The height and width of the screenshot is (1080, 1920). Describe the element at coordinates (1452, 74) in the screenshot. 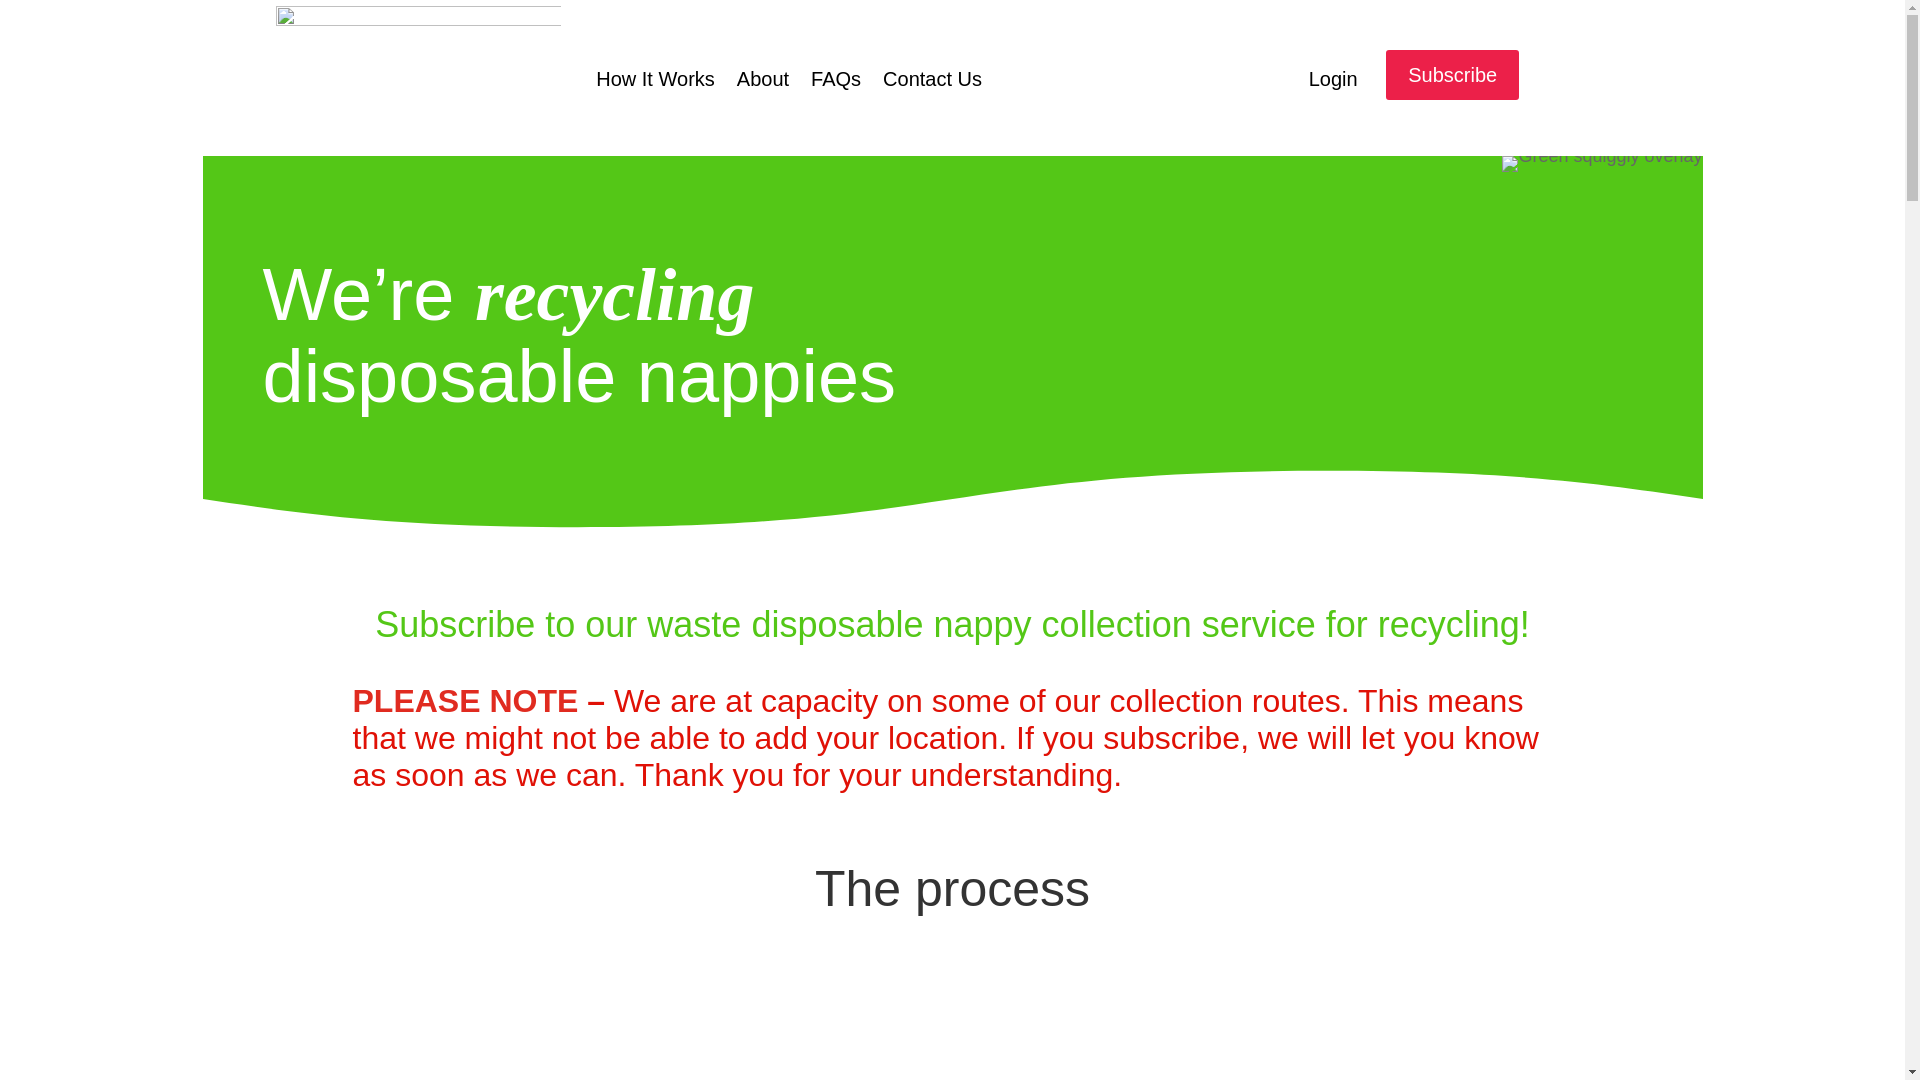

I see `Subscribe` at that location.